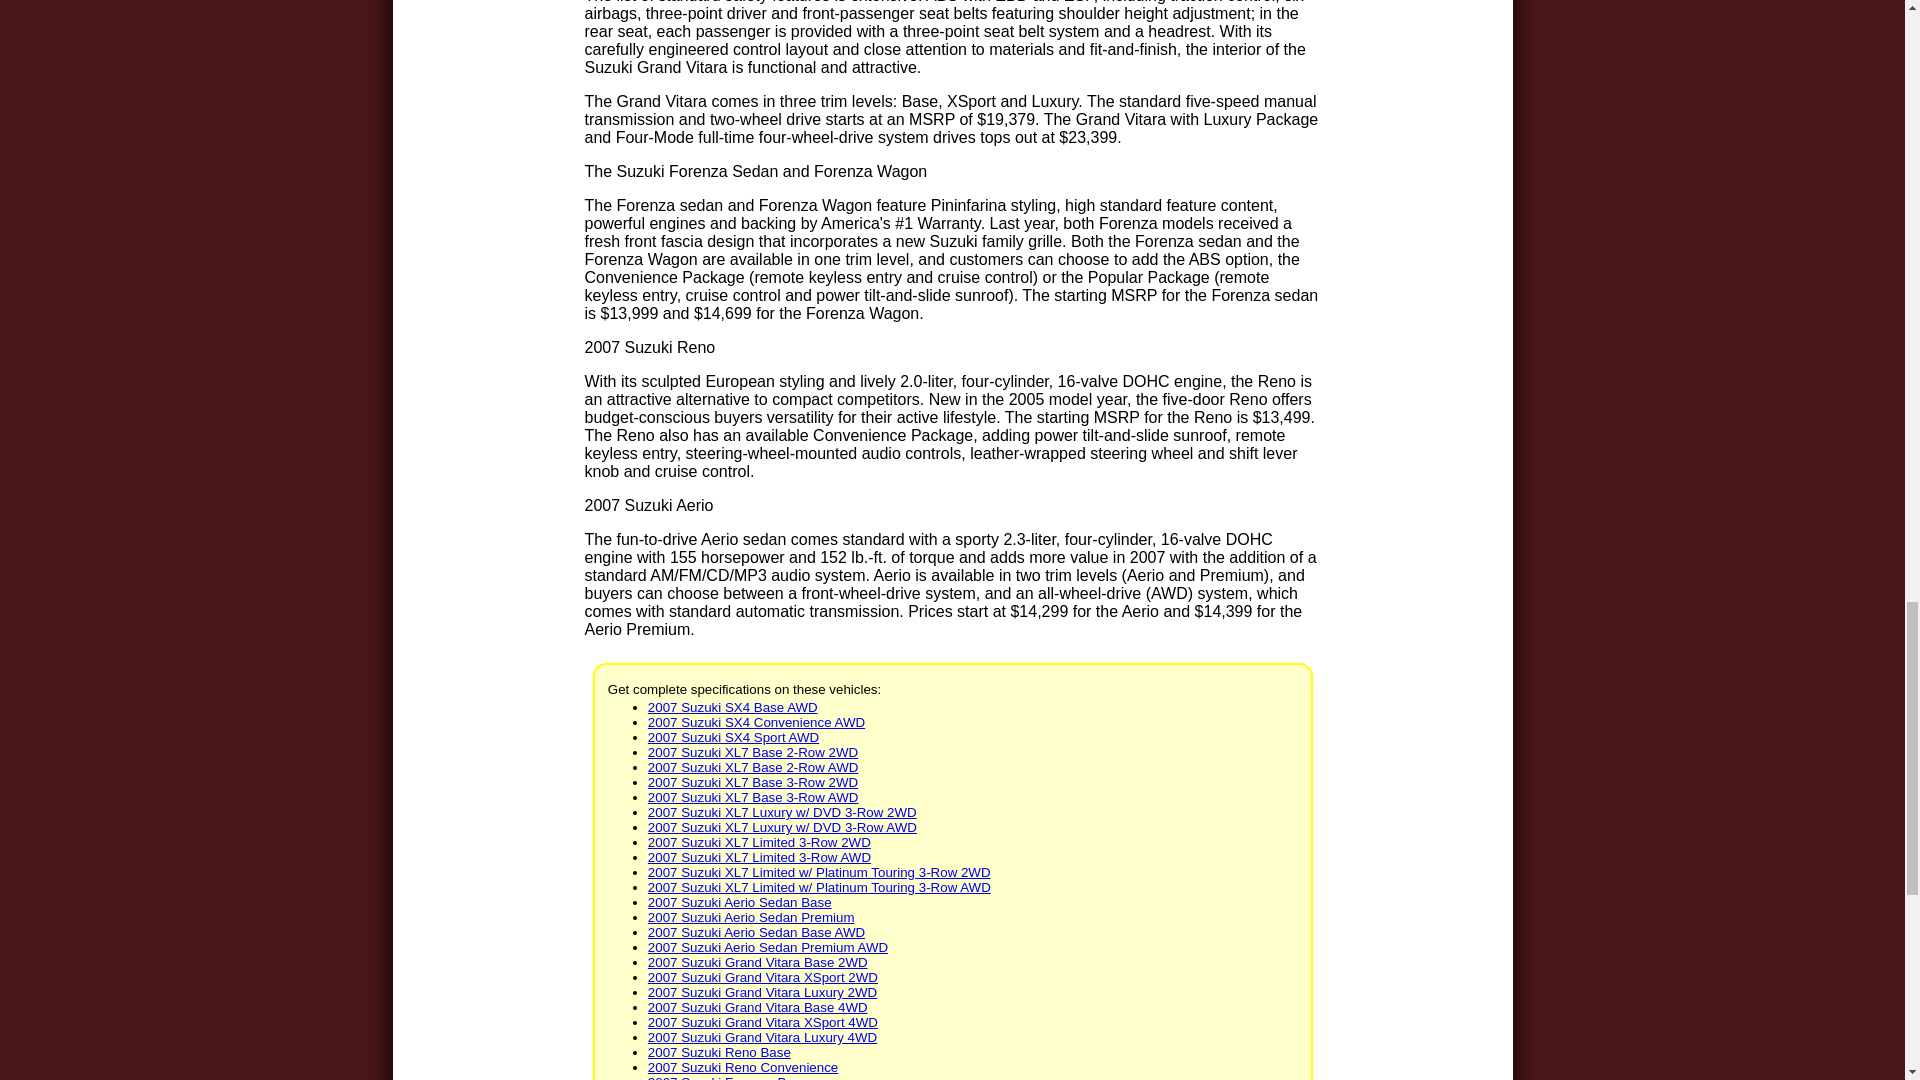 This screenshot has width=1920, height=1080. Describe the element at coordinates (756, 932) in the screenshot. I see `2007 Suzuki Aerio Sedan Base AWD` at that location.